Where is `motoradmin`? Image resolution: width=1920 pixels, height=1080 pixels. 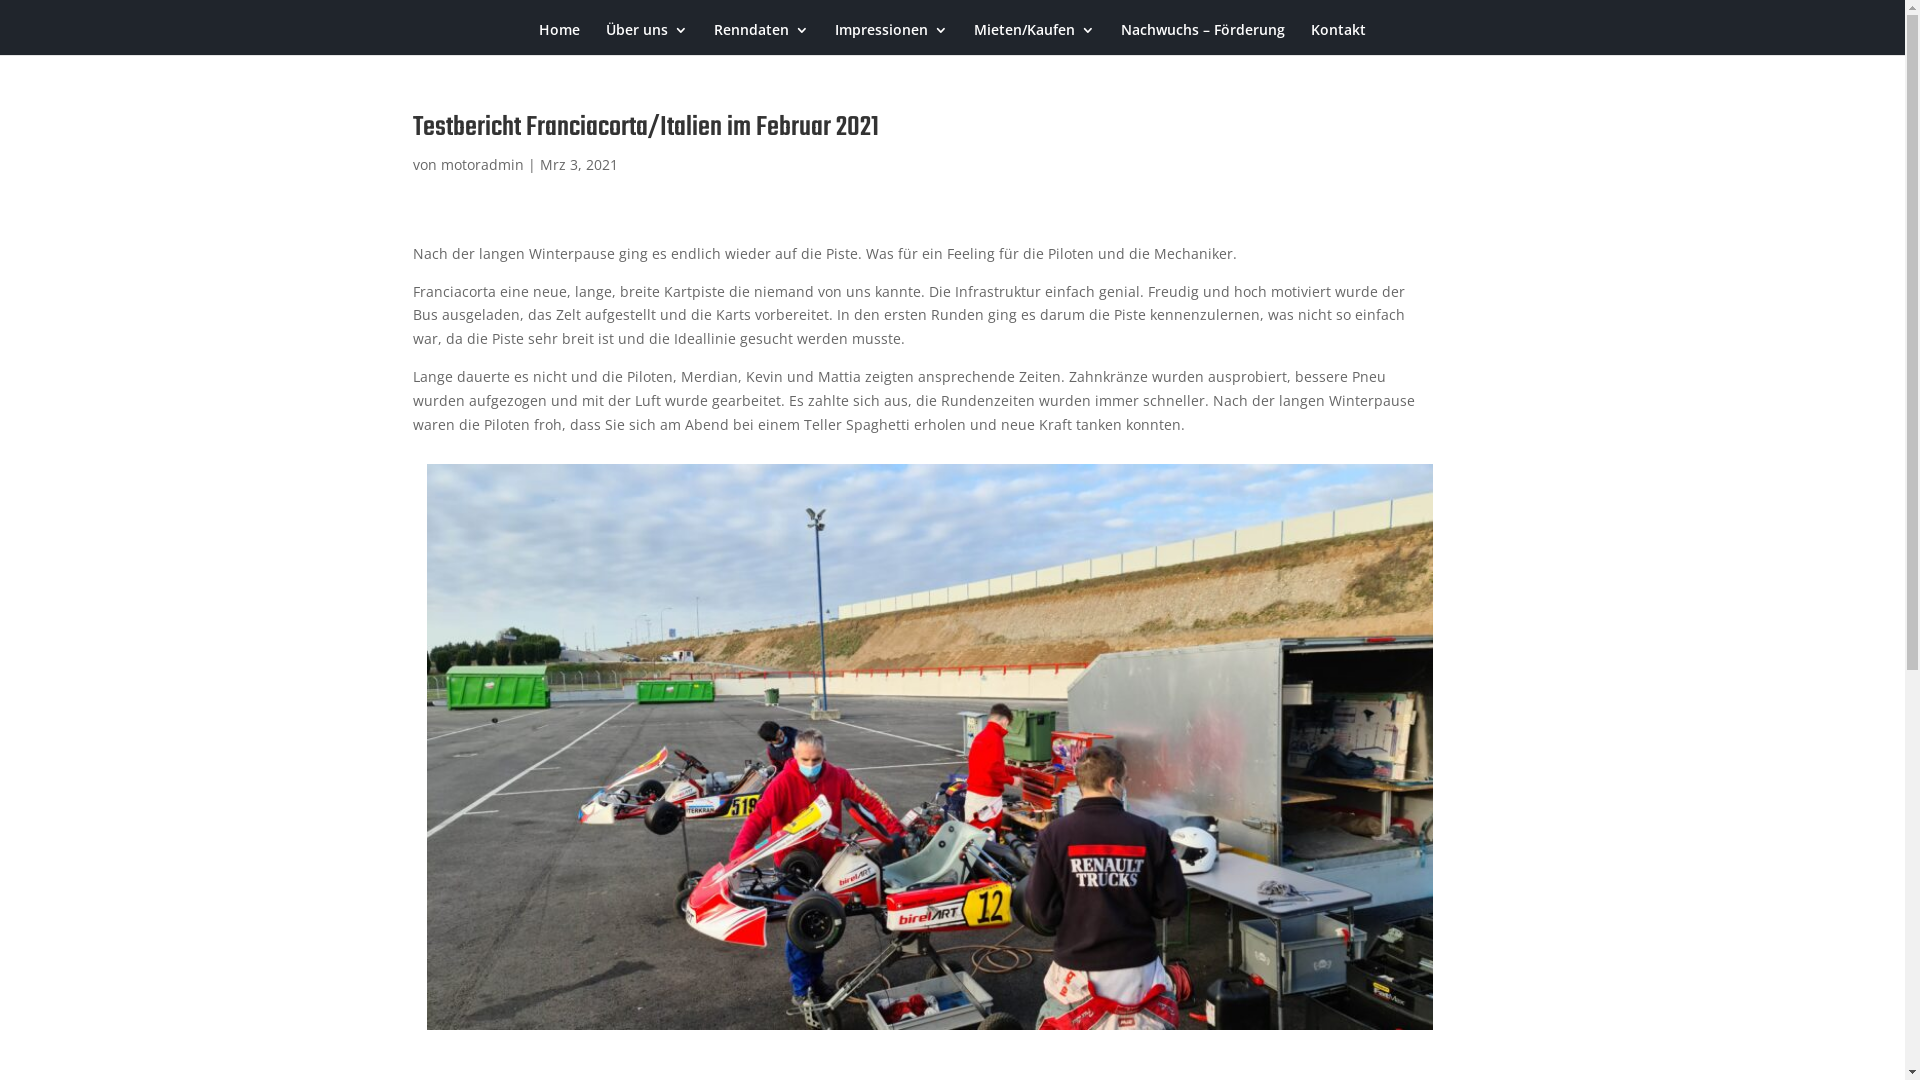
motoradmin is located at coordinates (482, 164).